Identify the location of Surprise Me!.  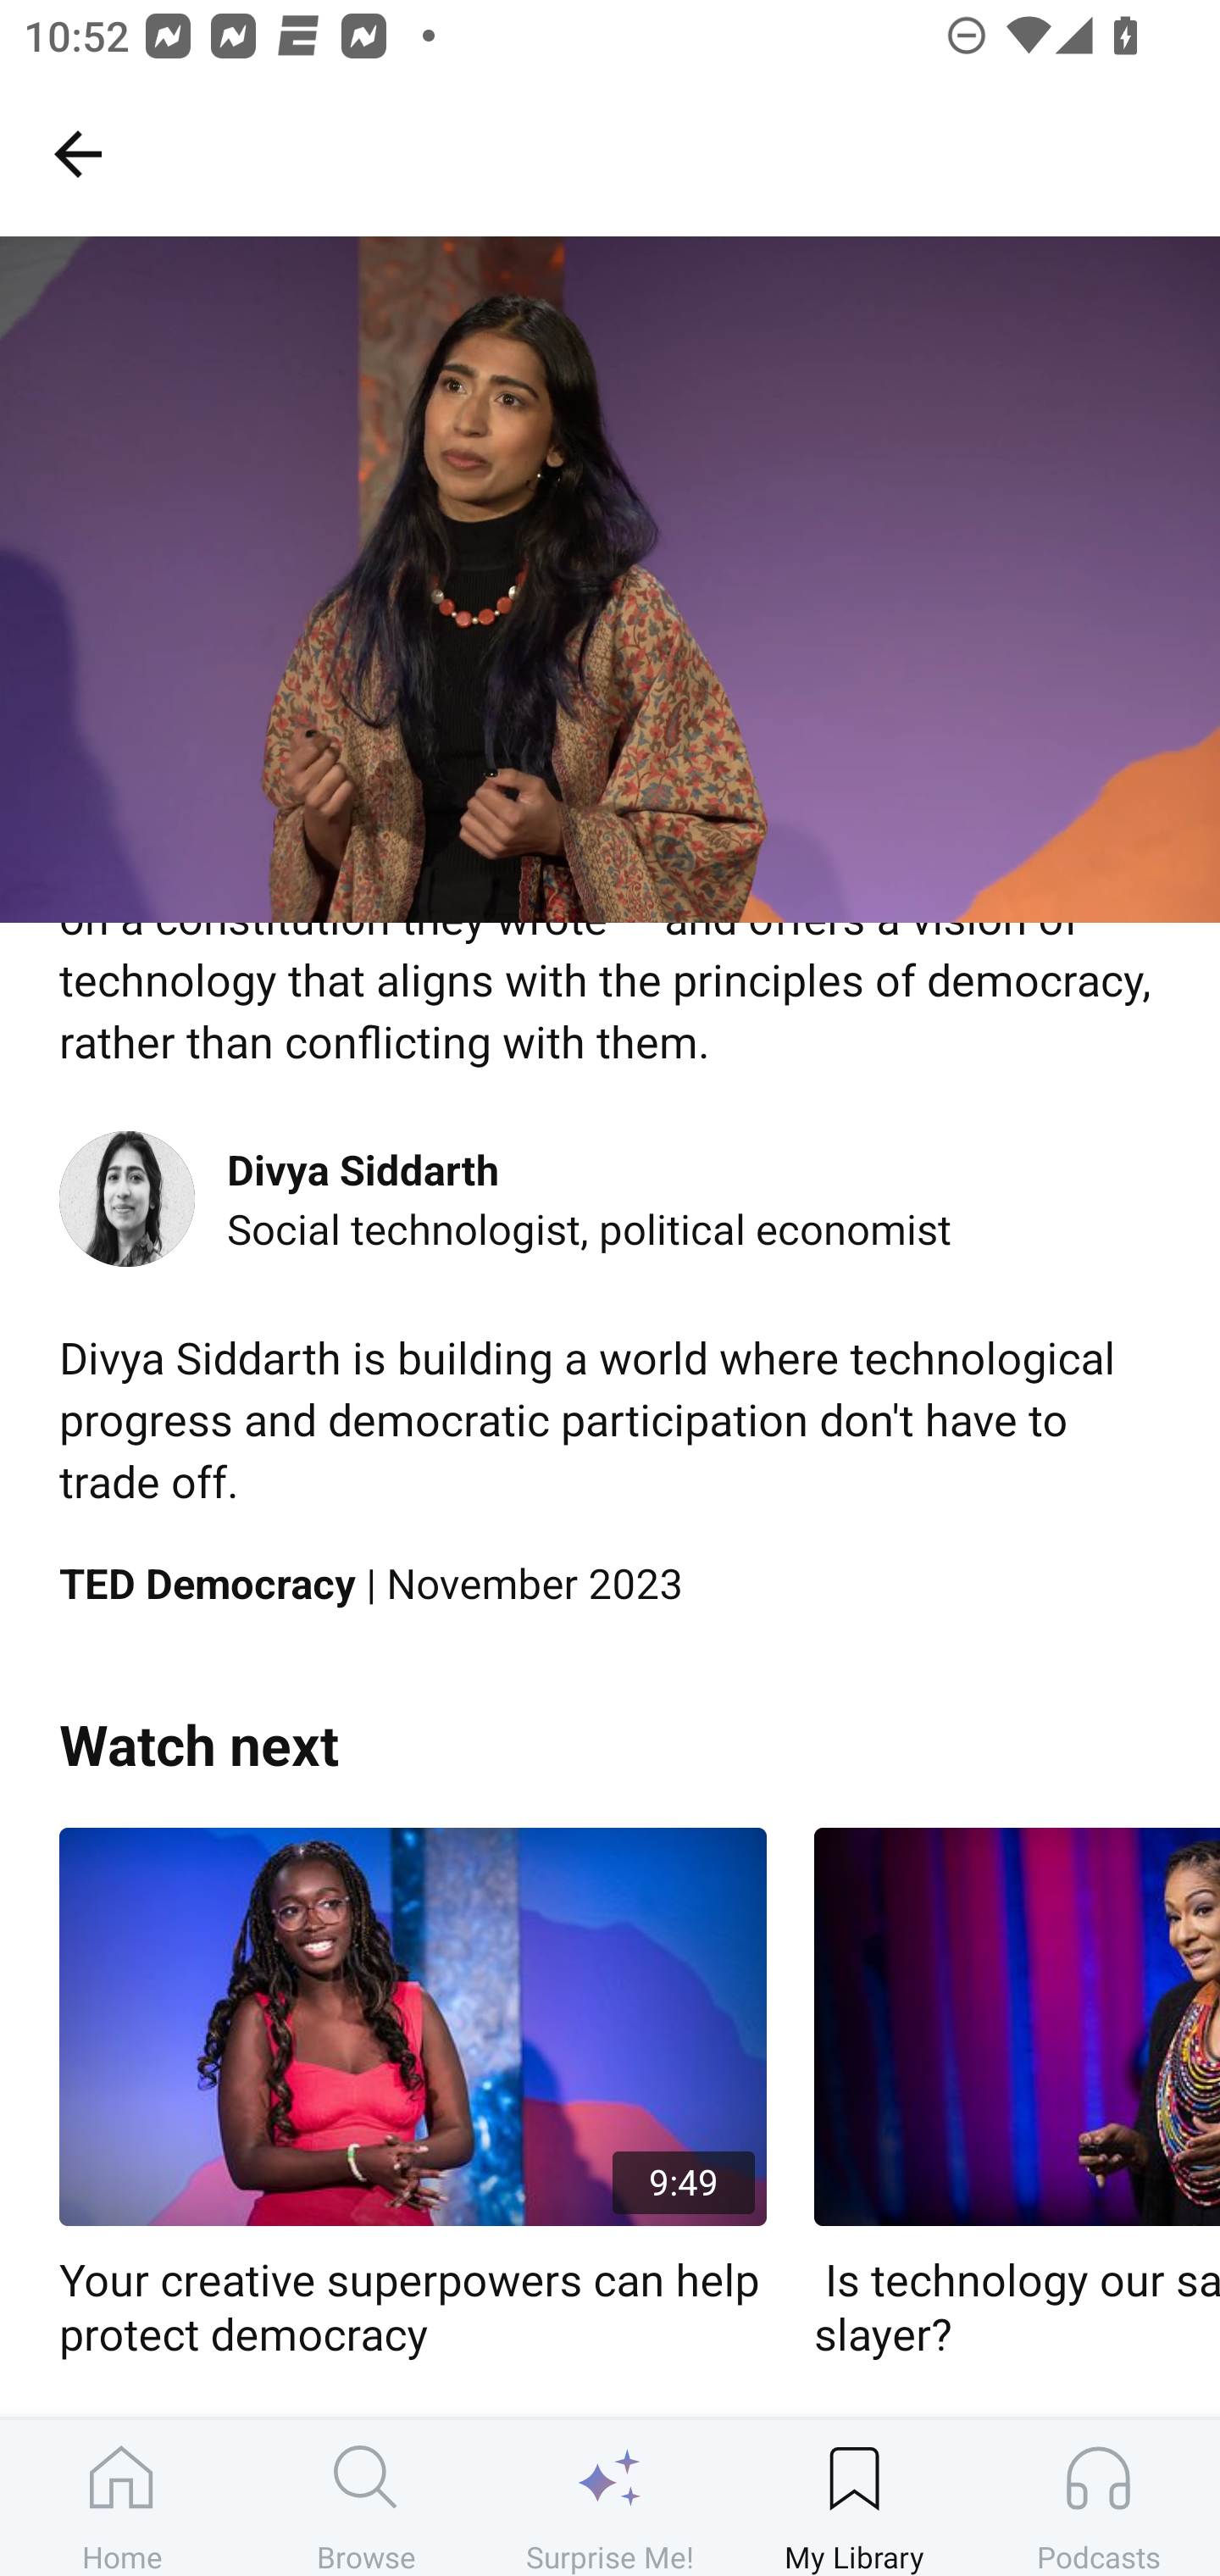
(610, 2497).